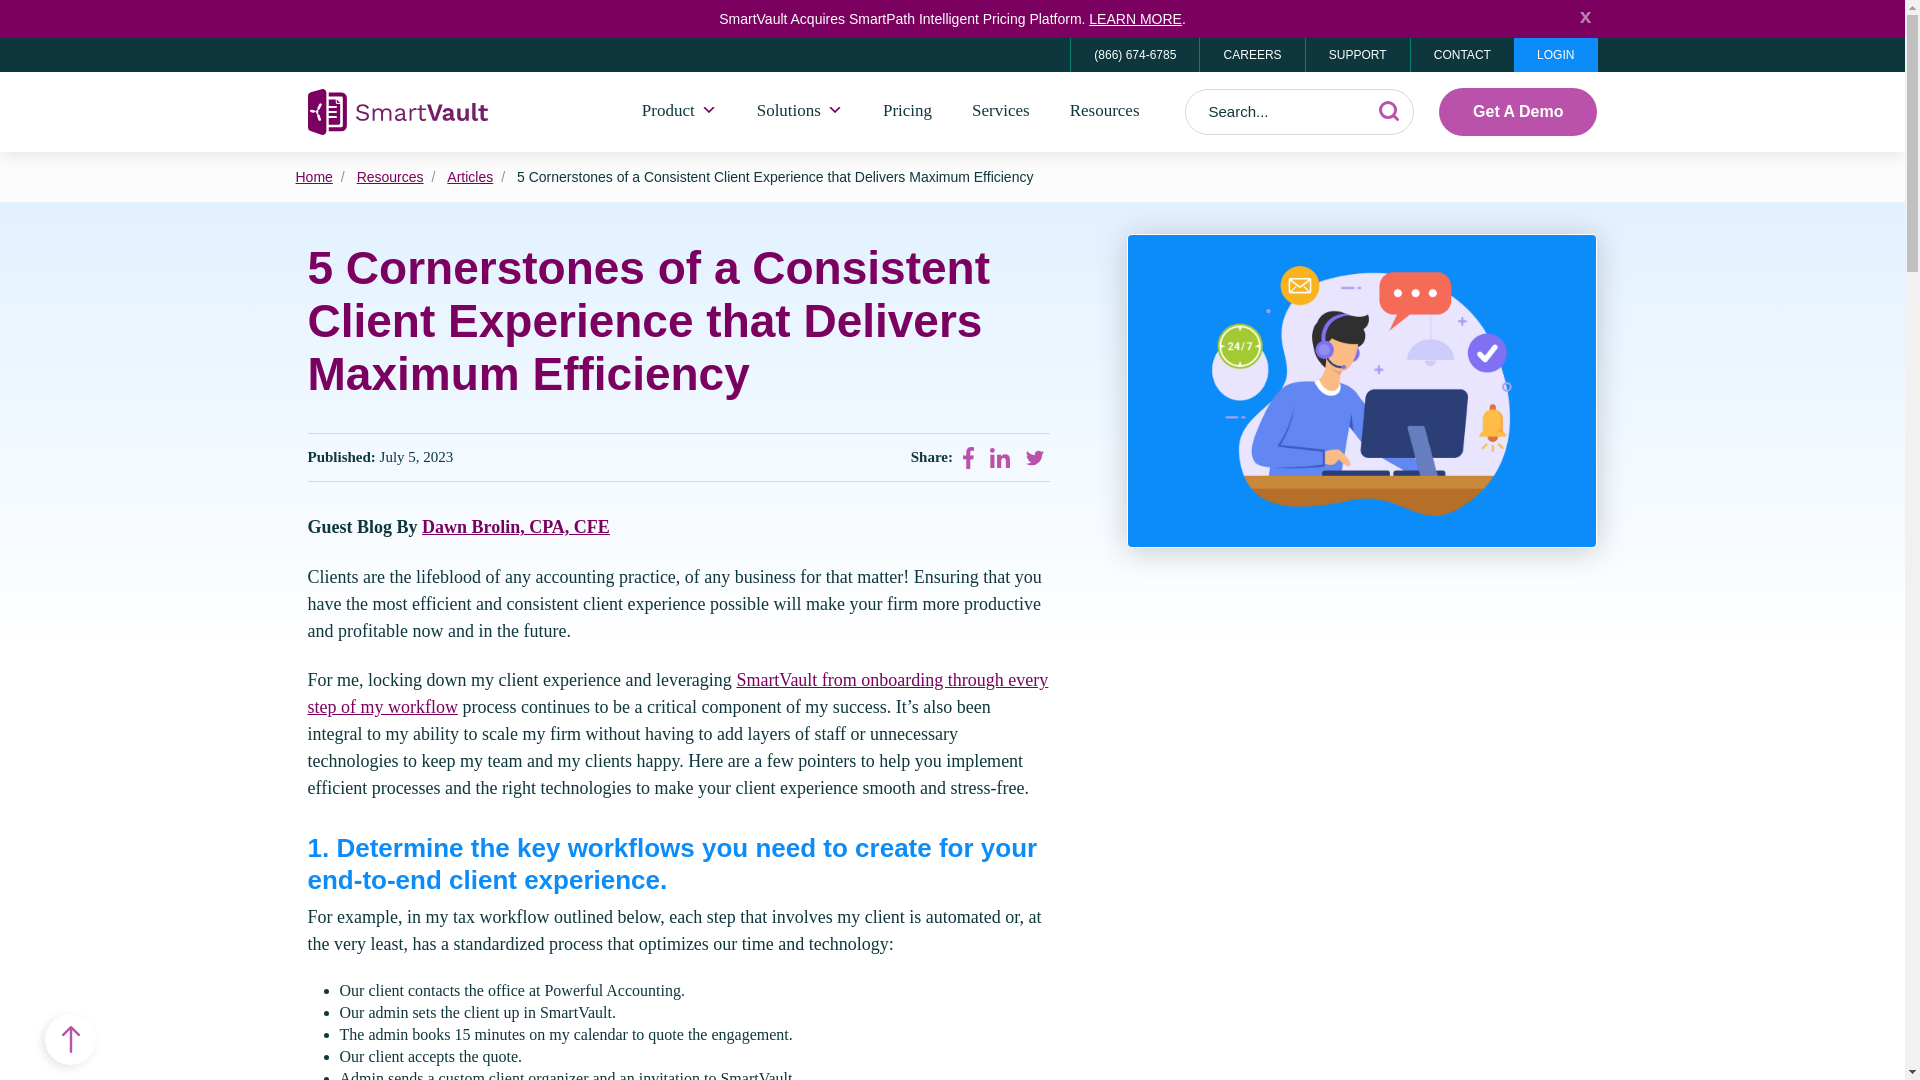 This screenshot has height=1080, width=1920. Describe the element at coordinates (1357, 54) in the screenshot. I see `SUPPORT` at that location.